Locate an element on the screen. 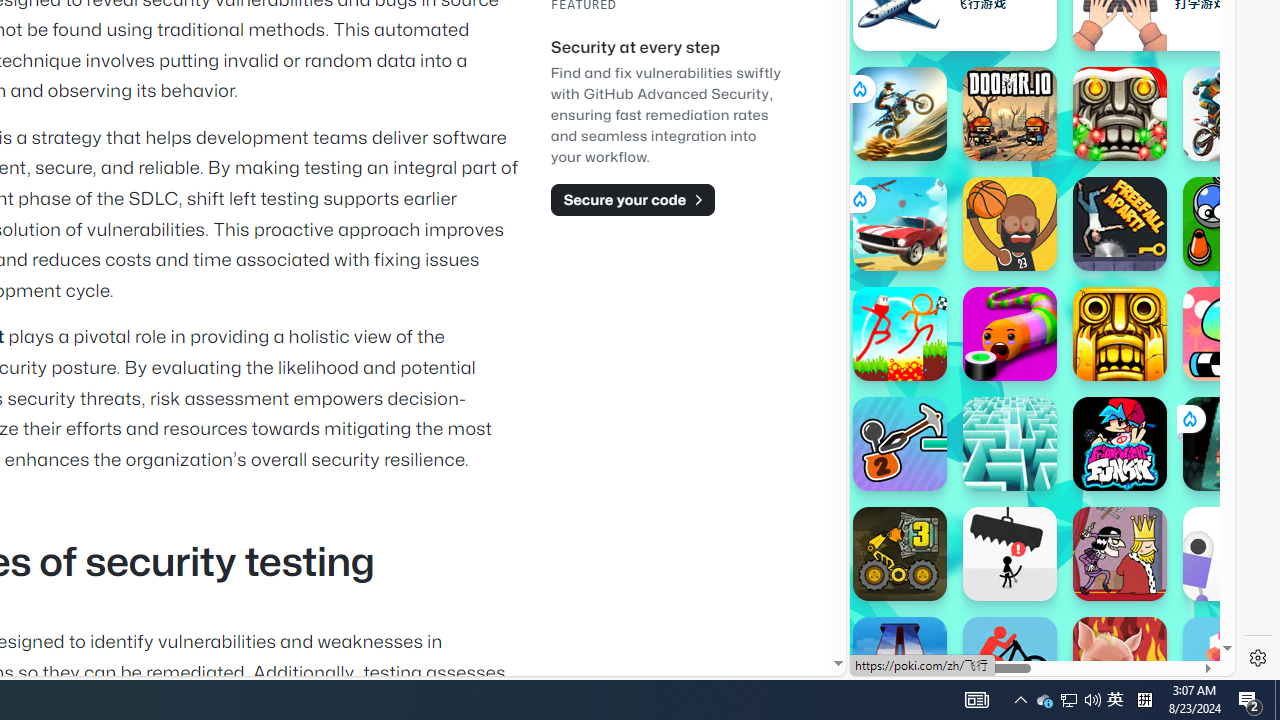 The image size is (1280, 720). SUBWAY SURFERS - Play Online for Free! | Poki is located at coordinates (1034, 624).